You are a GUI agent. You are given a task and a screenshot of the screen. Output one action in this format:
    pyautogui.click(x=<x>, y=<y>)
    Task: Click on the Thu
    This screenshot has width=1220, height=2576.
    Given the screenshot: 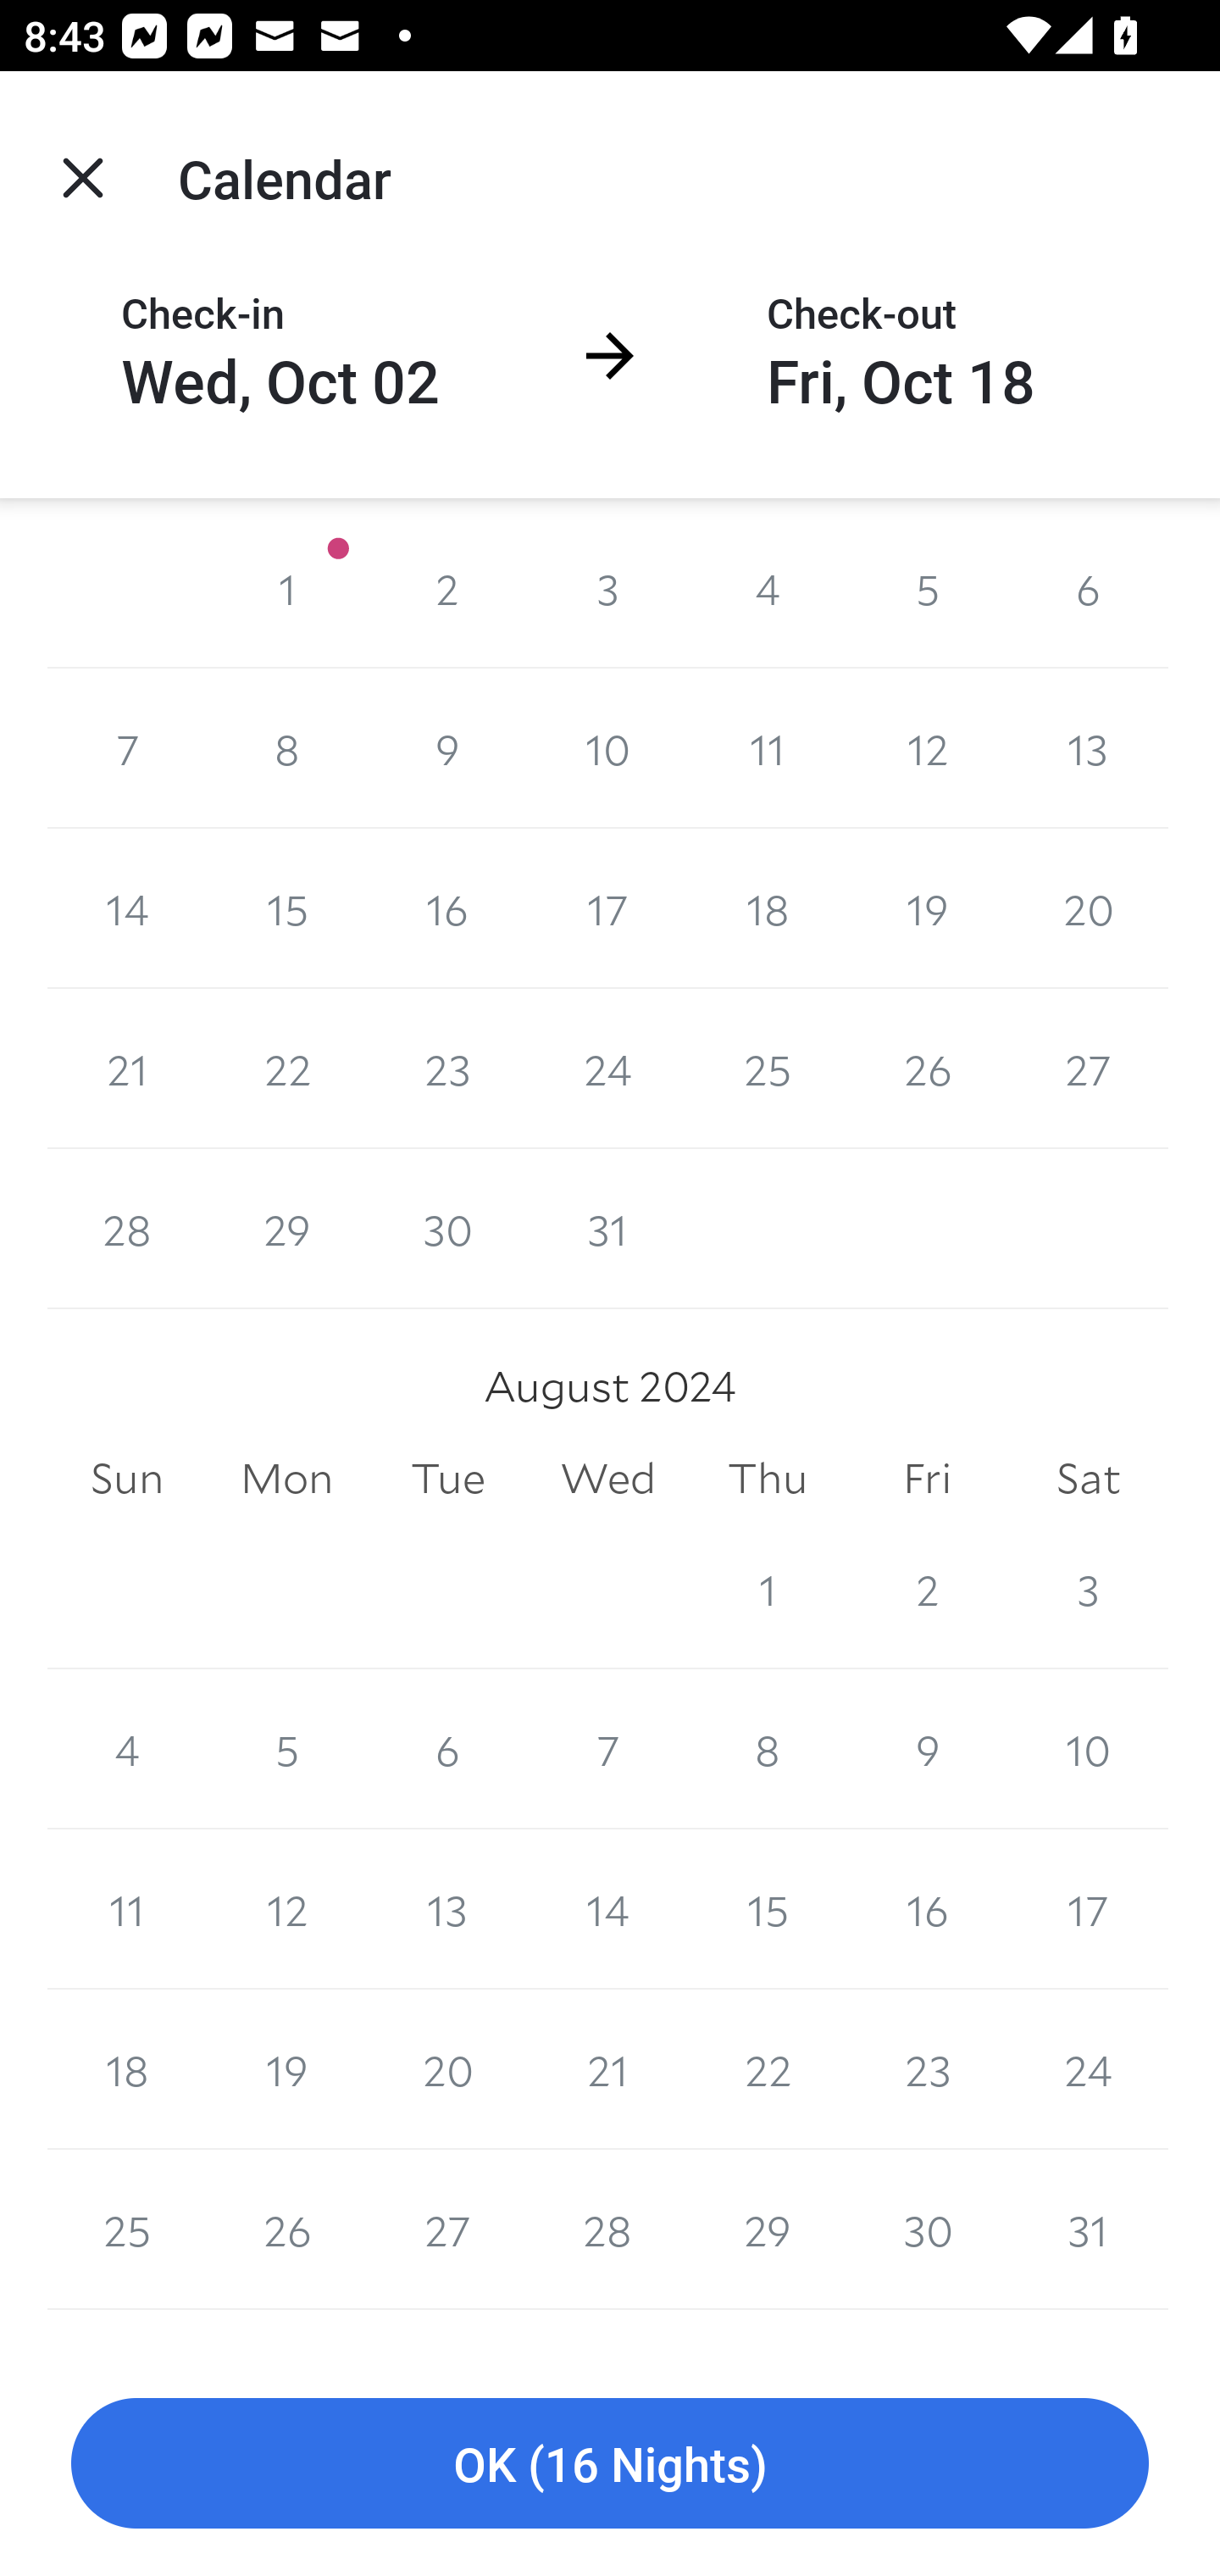 What is the action you would take?
    pyautogui.click(x=768, y=1478)
    